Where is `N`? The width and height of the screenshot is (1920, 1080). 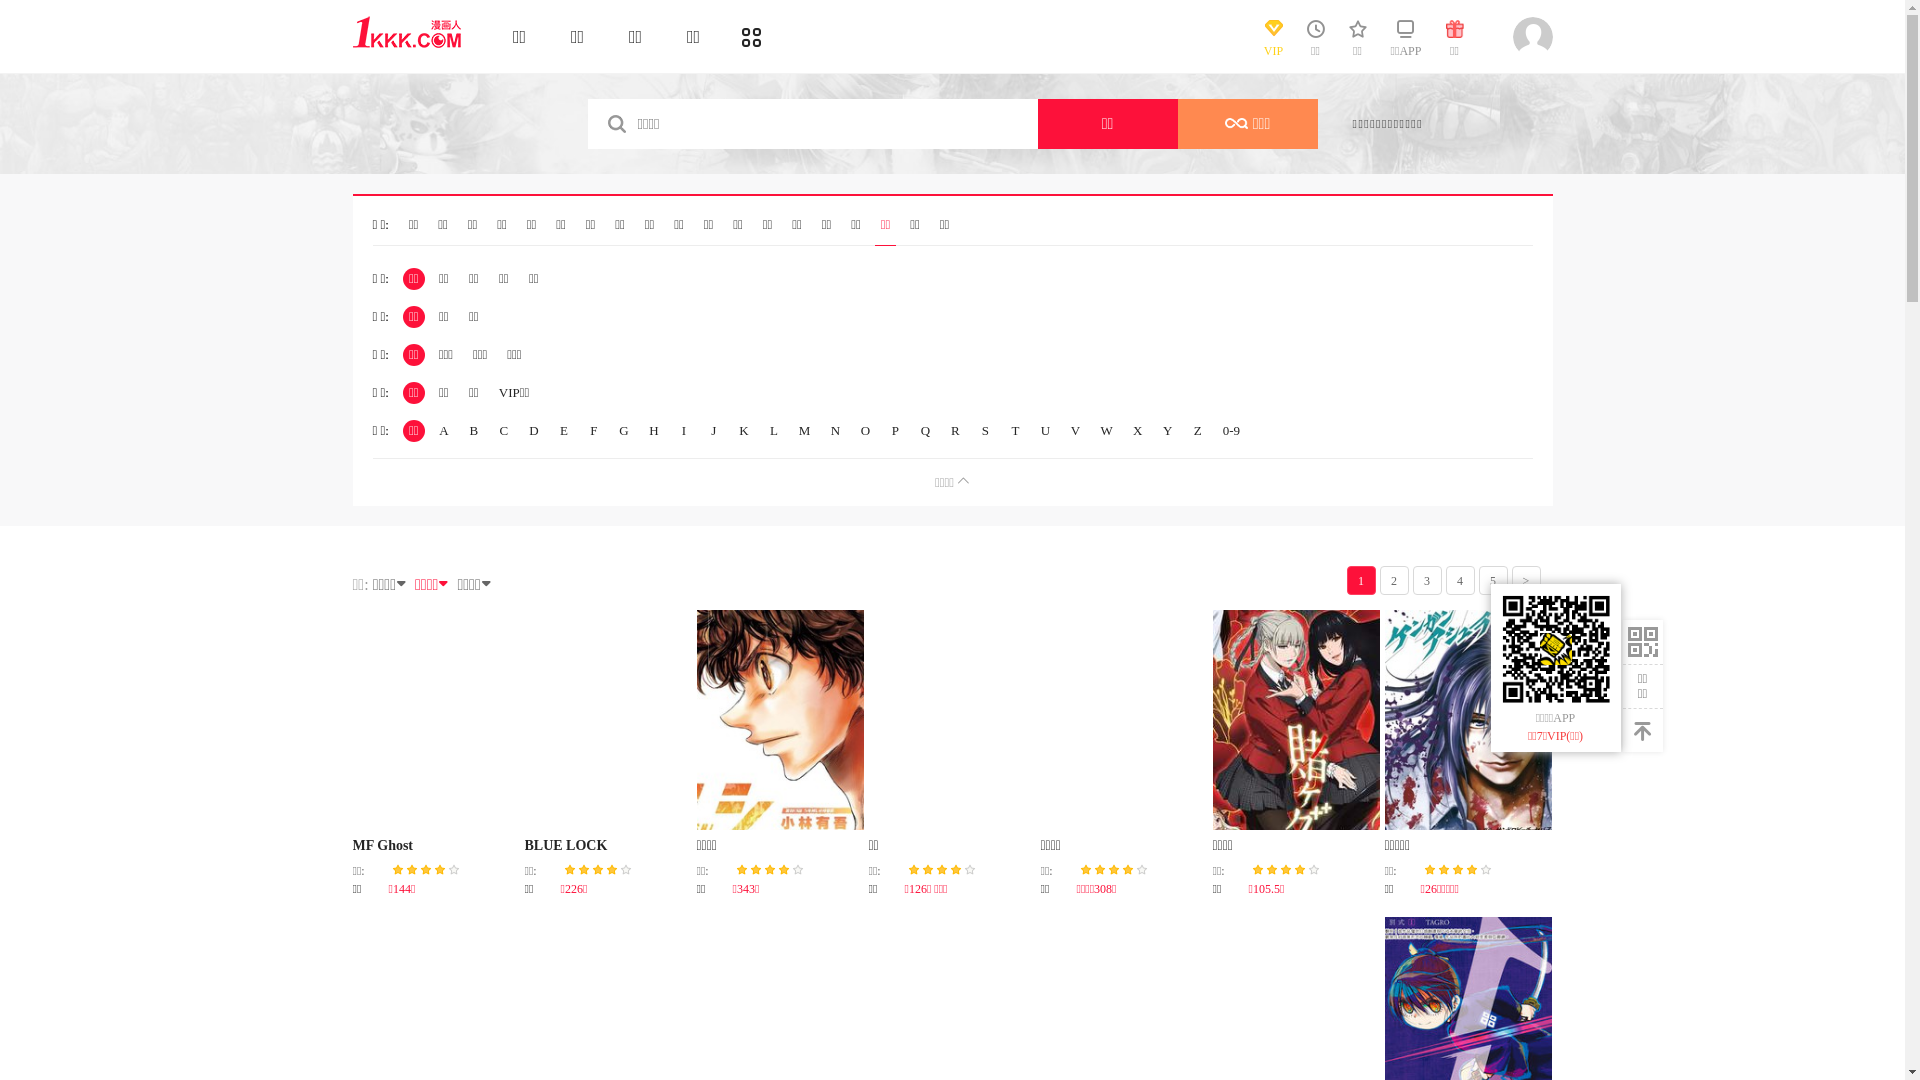
N is located at coordinates (835, 431).